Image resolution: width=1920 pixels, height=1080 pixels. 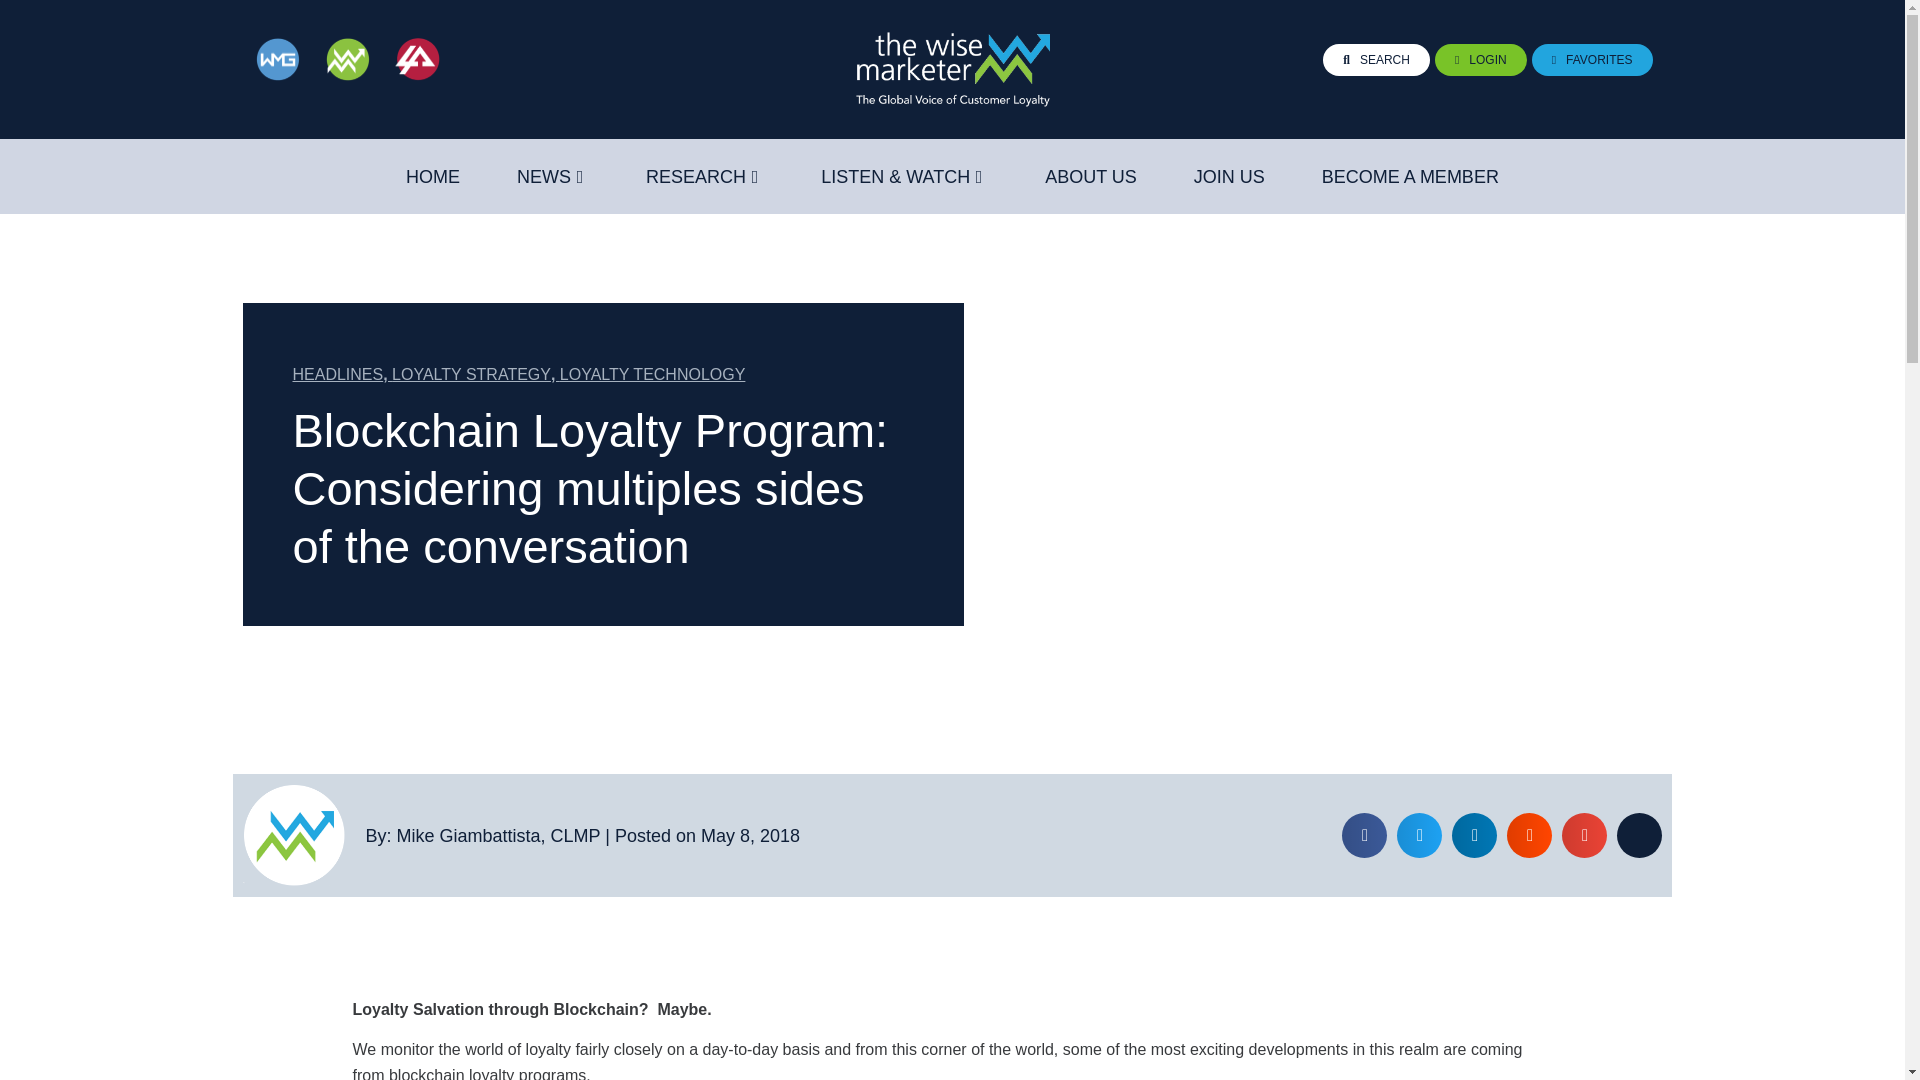 I want to click on FAVORITES, so click(x=1592, y=60).